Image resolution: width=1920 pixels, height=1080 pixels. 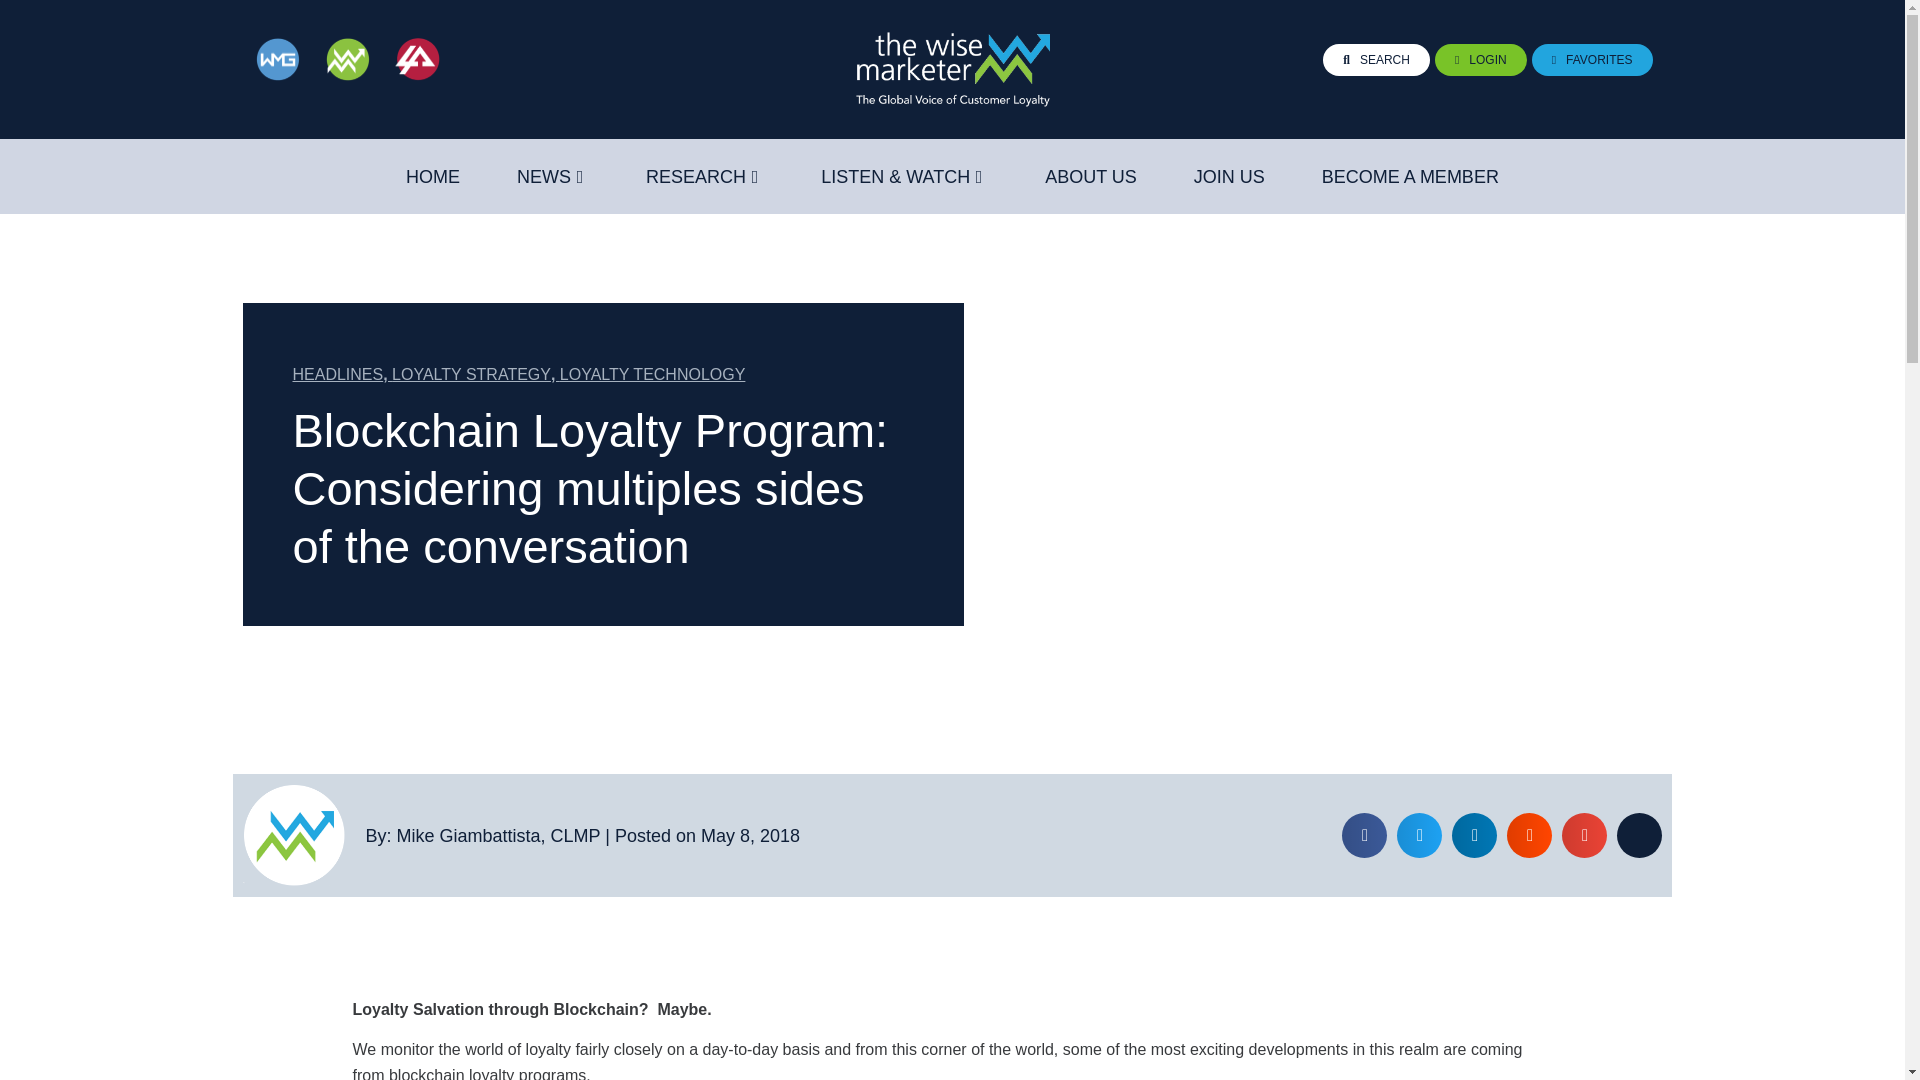 I want to click on FAVORITES, so click(x=1592, y=60).